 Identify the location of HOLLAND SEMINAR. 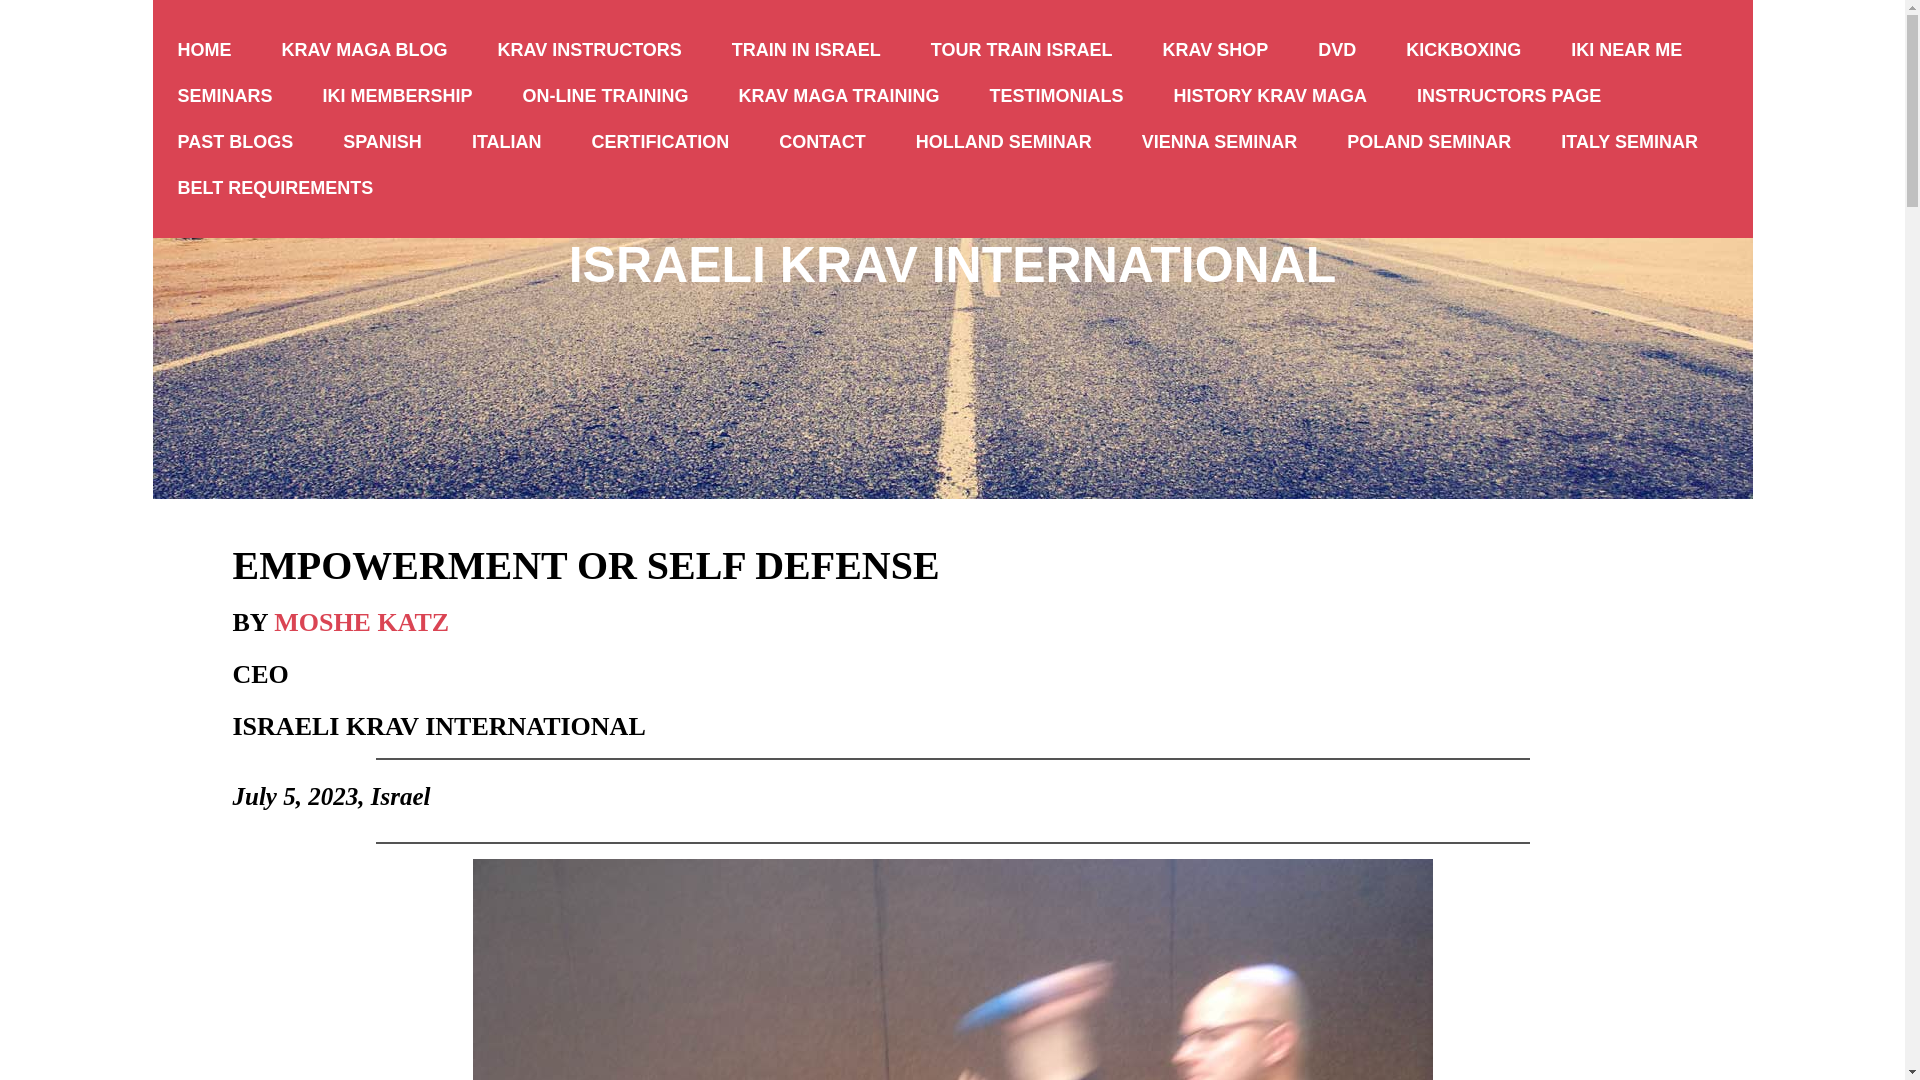
(1004, 142).